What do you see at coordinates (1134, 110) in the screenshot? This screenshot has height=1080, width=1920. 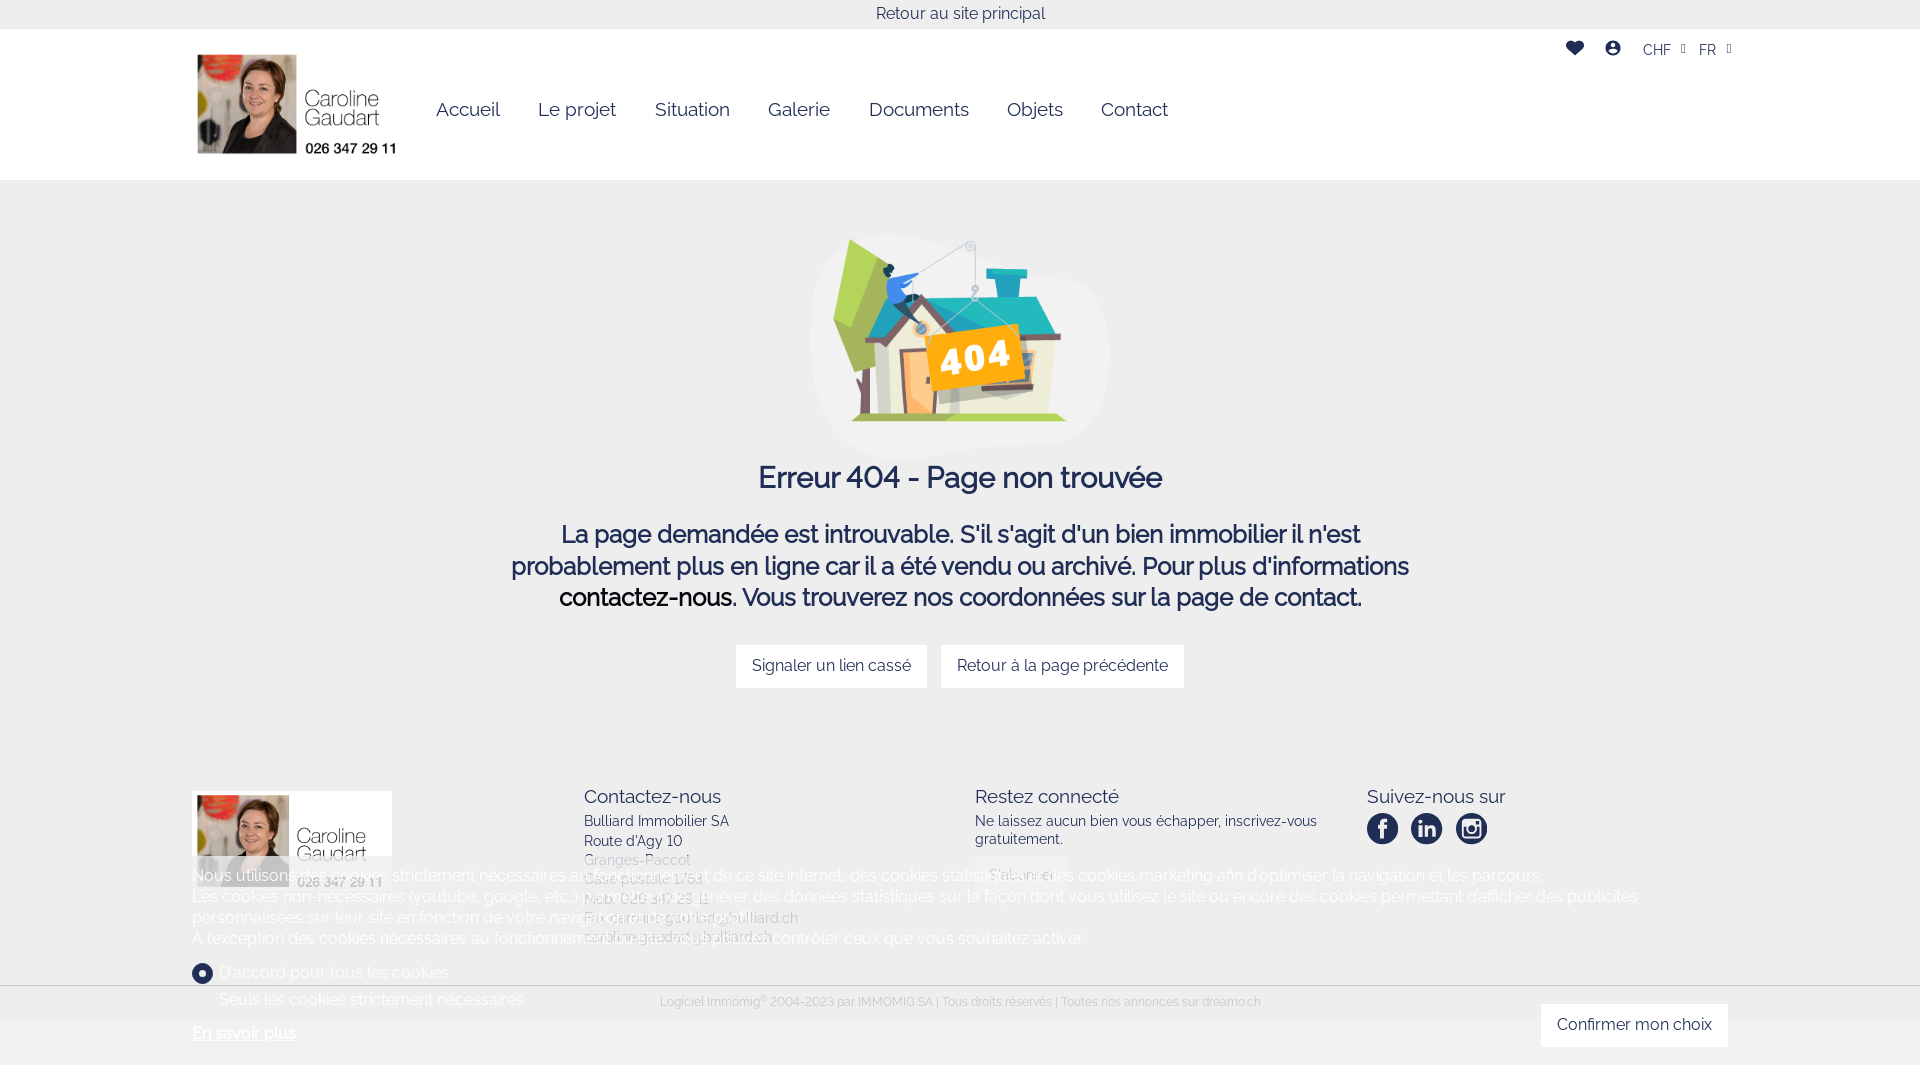 I see `Contact` at bounding box center [1134, 110].